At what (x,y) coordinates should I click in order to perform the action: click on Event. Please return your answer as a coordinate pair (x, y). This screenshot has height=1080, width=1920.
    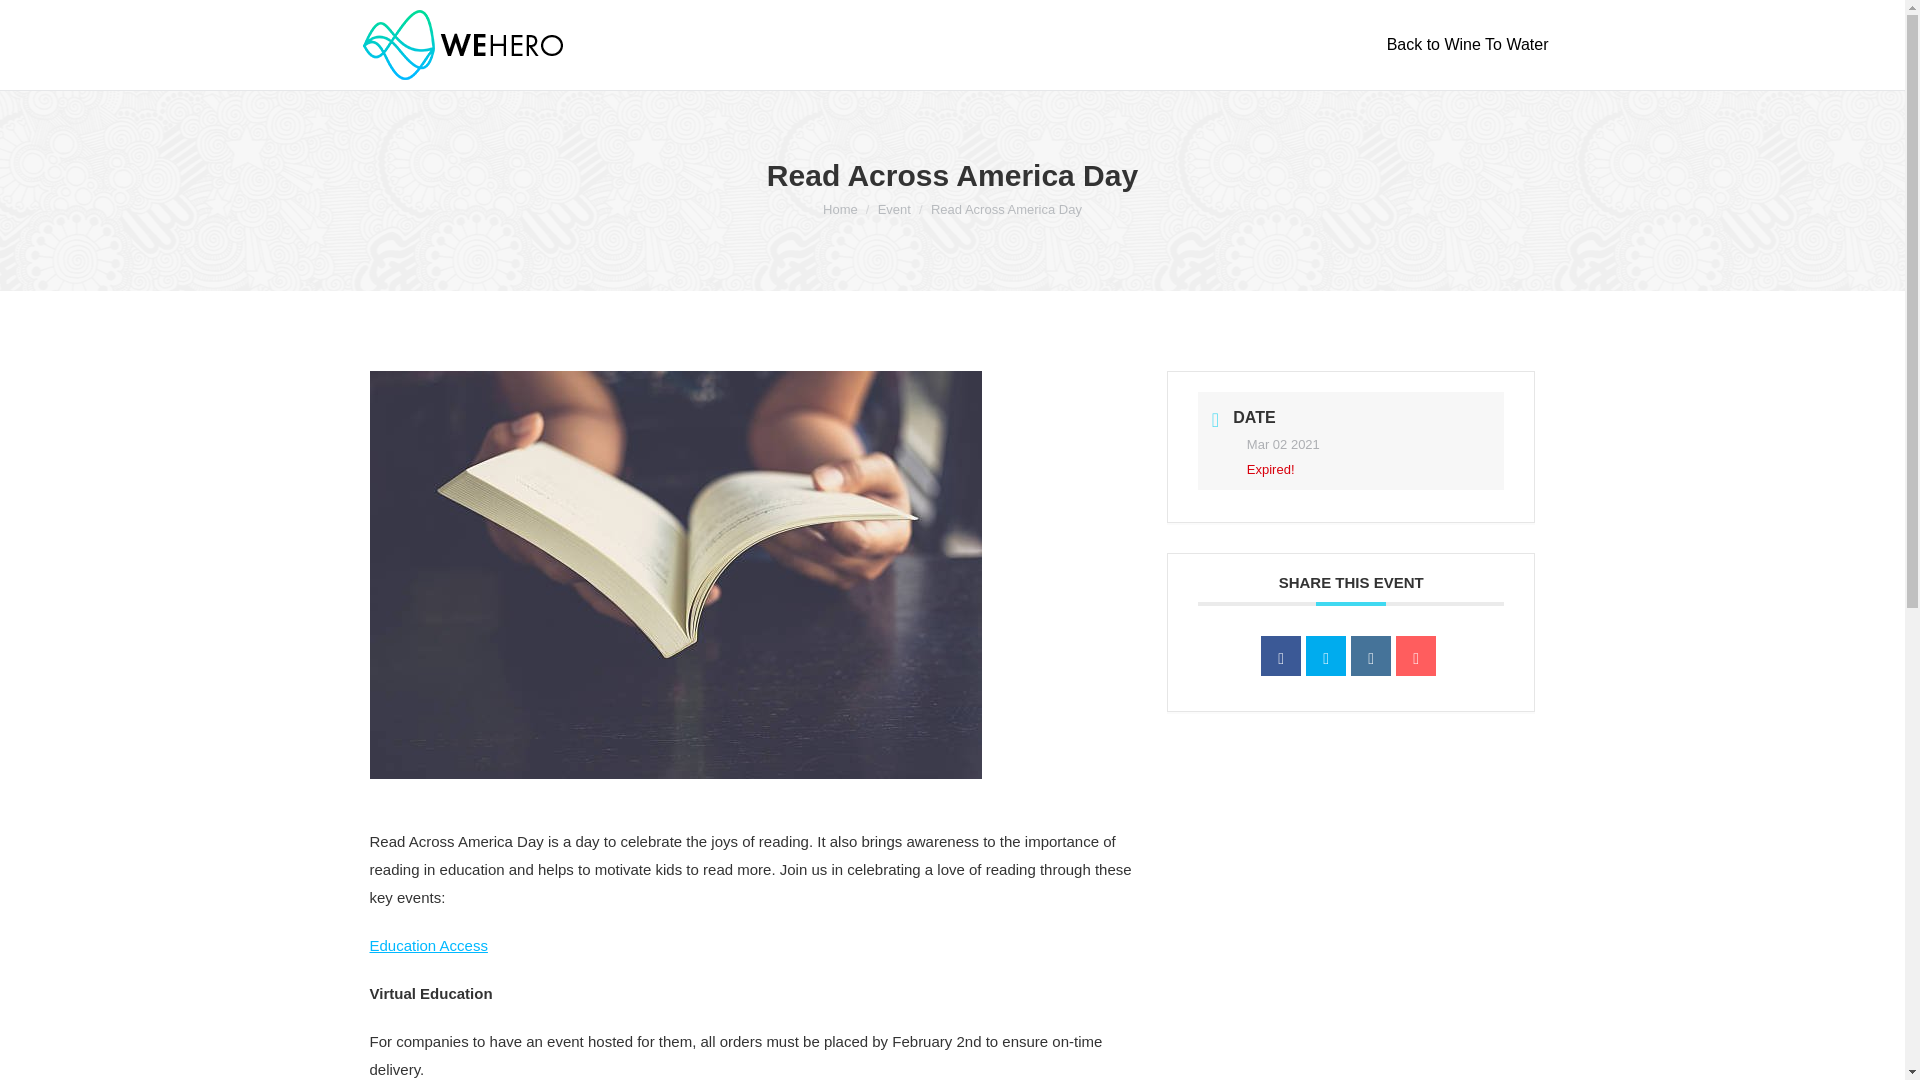
    Looking at the image, I should click on (894, 209).